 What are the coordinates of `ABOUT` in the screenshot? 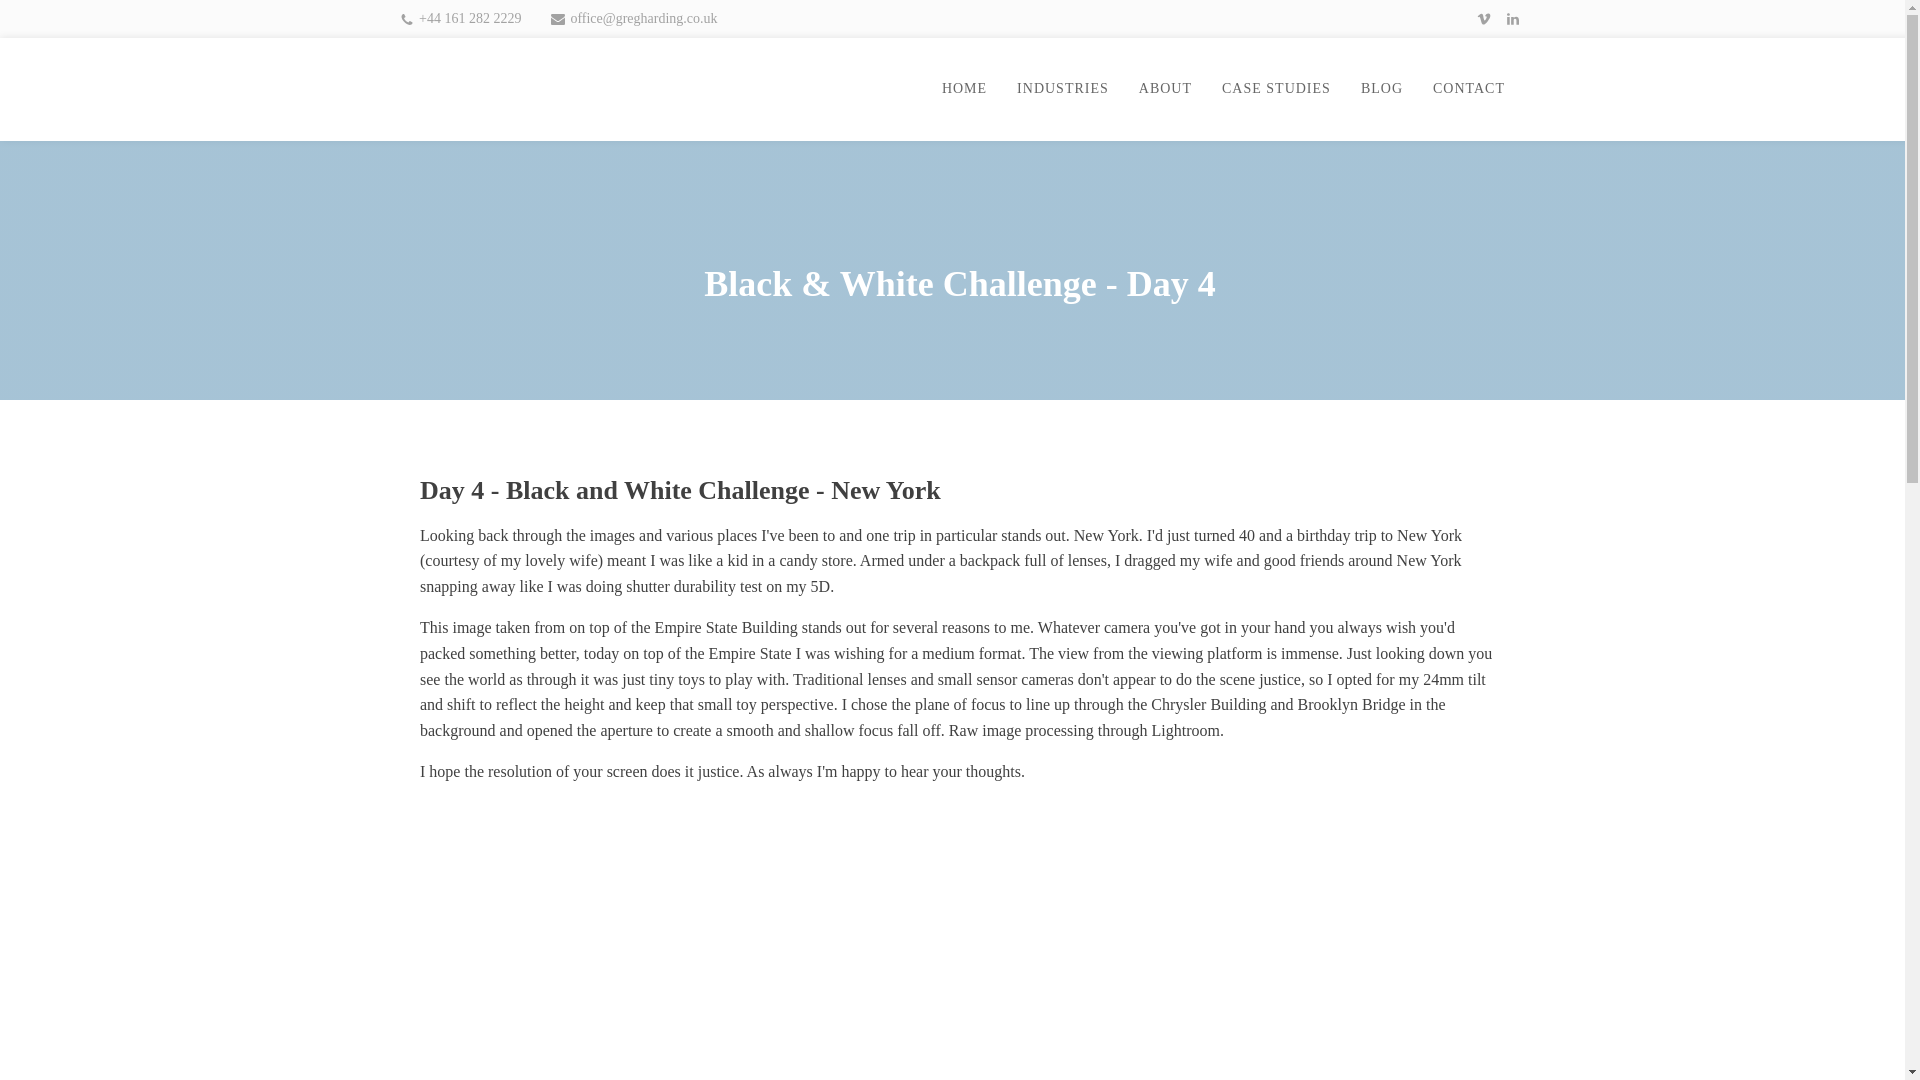 It's located at (1165, 88).